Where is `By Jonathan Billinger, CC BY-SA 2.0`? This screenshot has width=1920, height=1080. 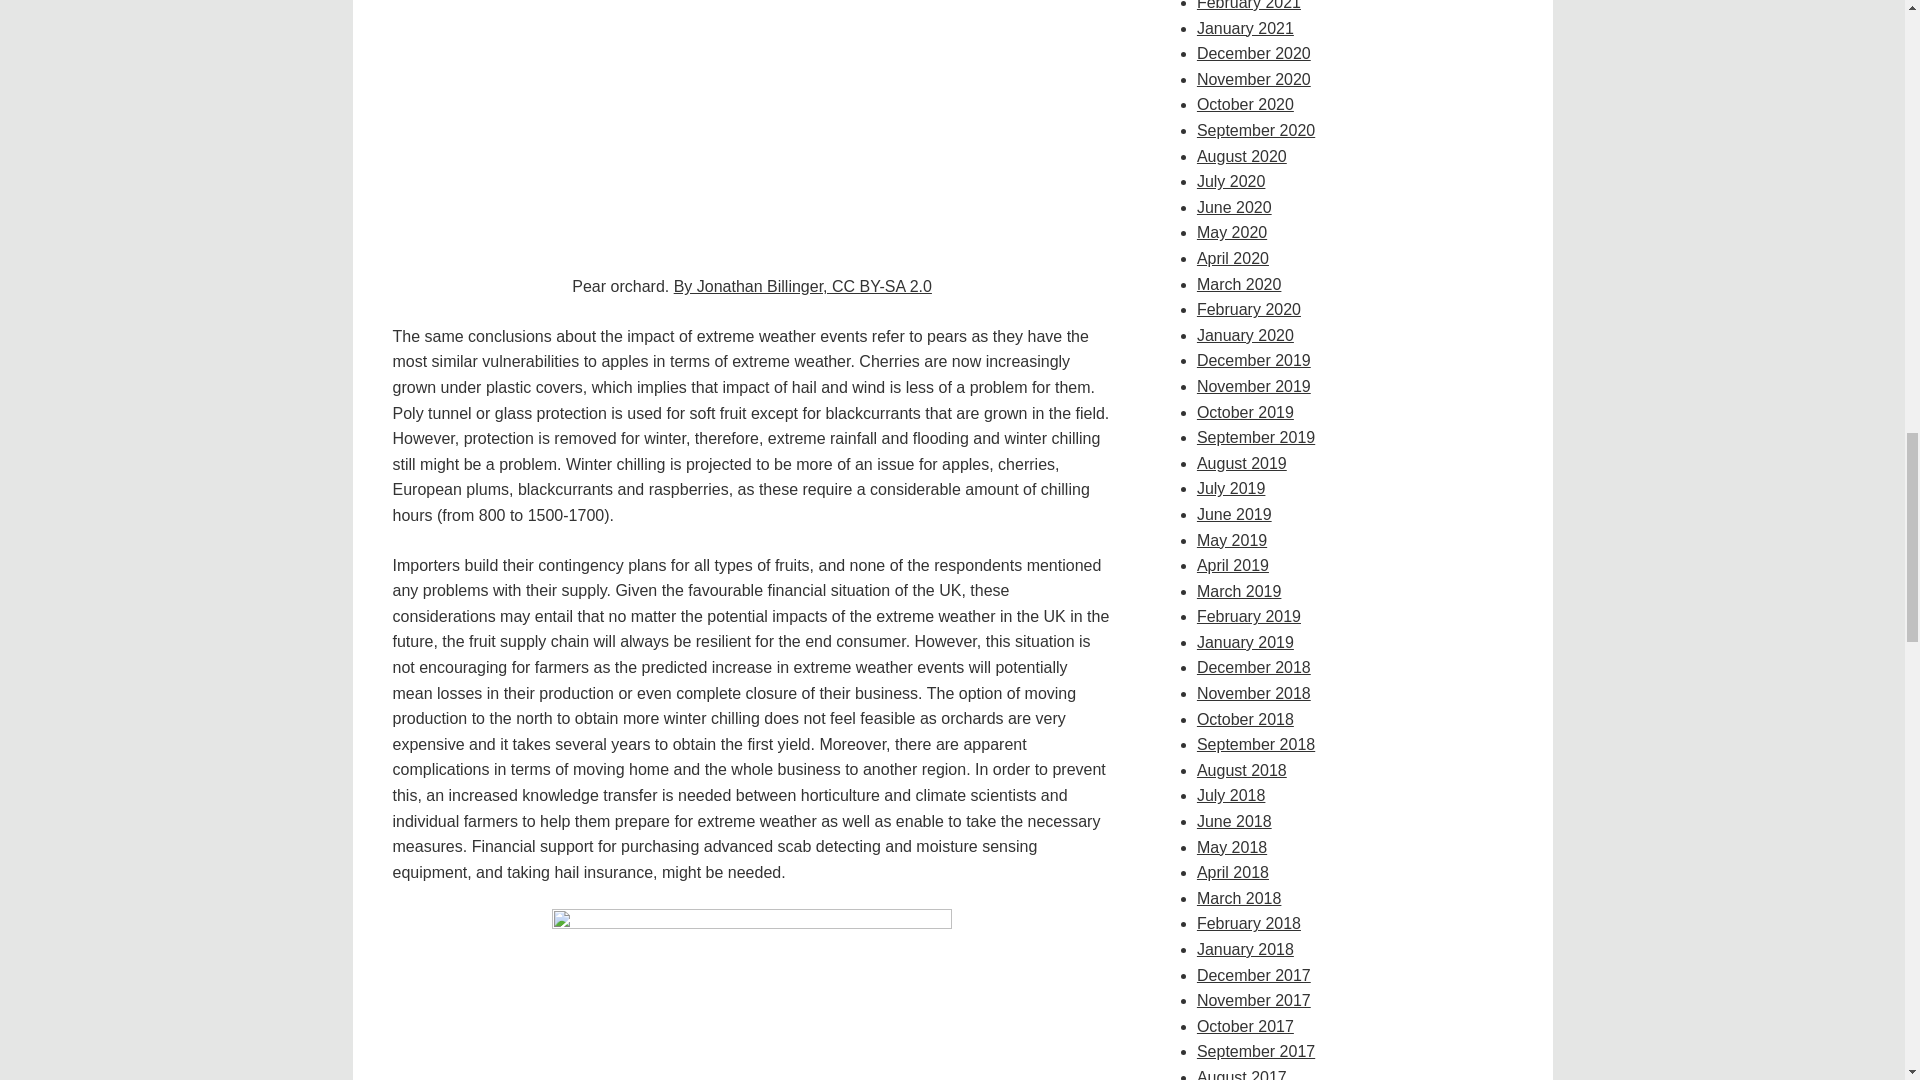 By Jonathan Billinger, CC BY-SA 2.0 is located at coordinates (802, 286).